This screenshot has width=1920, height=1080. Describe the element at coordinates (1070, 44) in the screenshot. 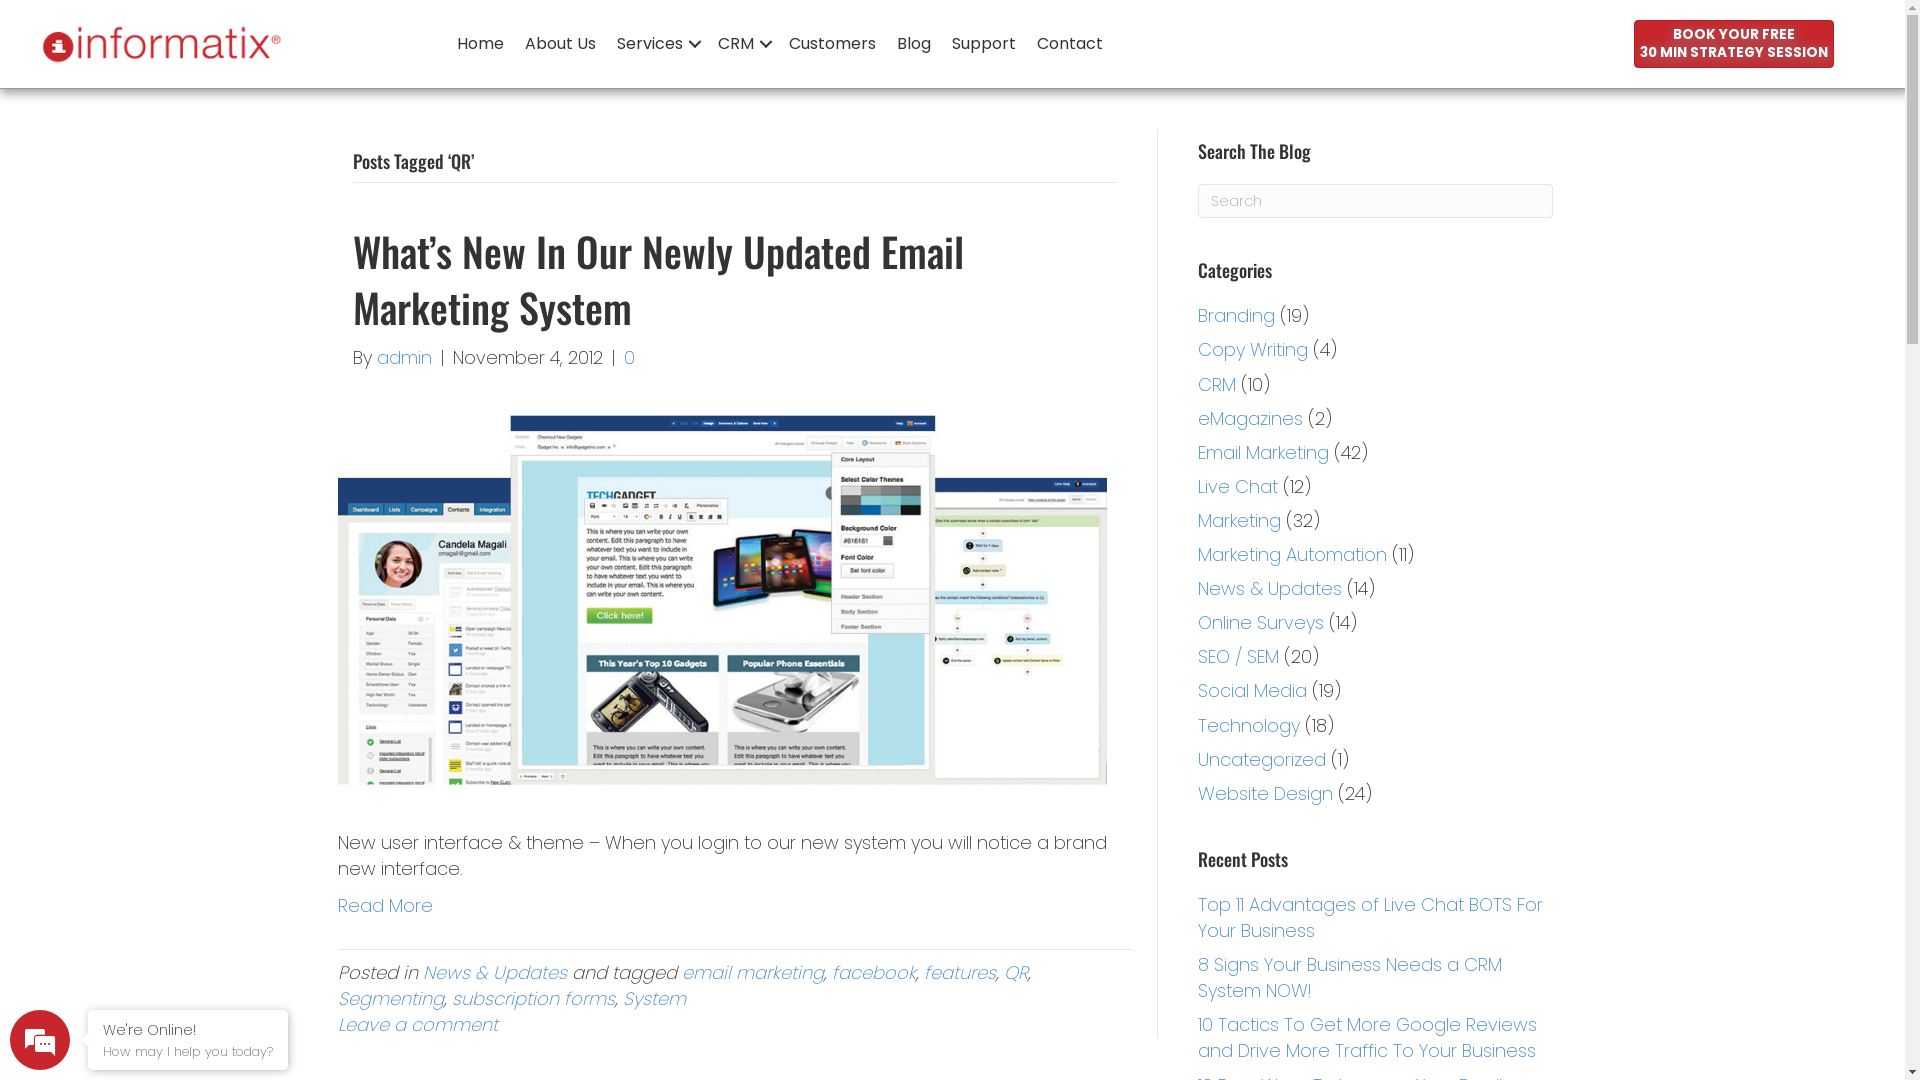

I see `Contact` at that location.